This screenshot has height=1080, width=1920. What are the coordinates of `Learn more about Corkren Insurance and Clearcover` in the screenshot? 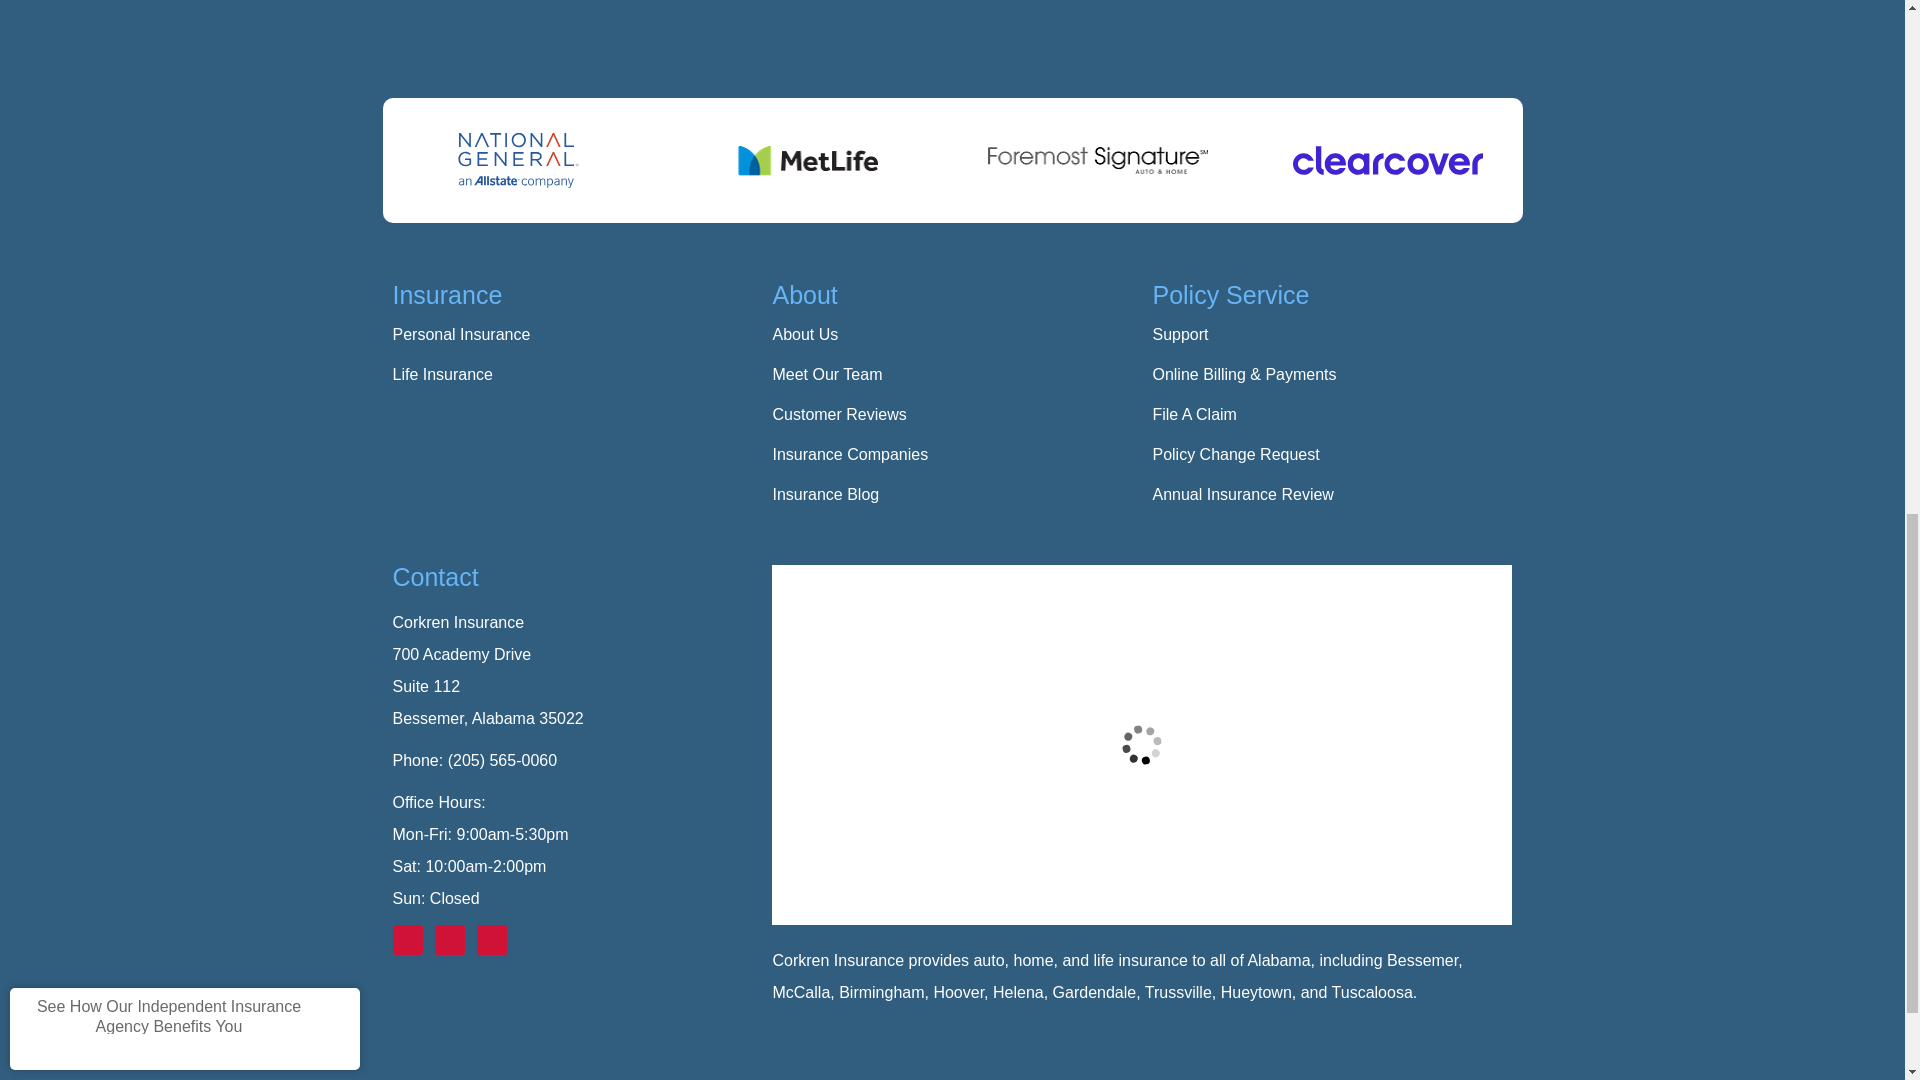 It's located at (1388, 160).